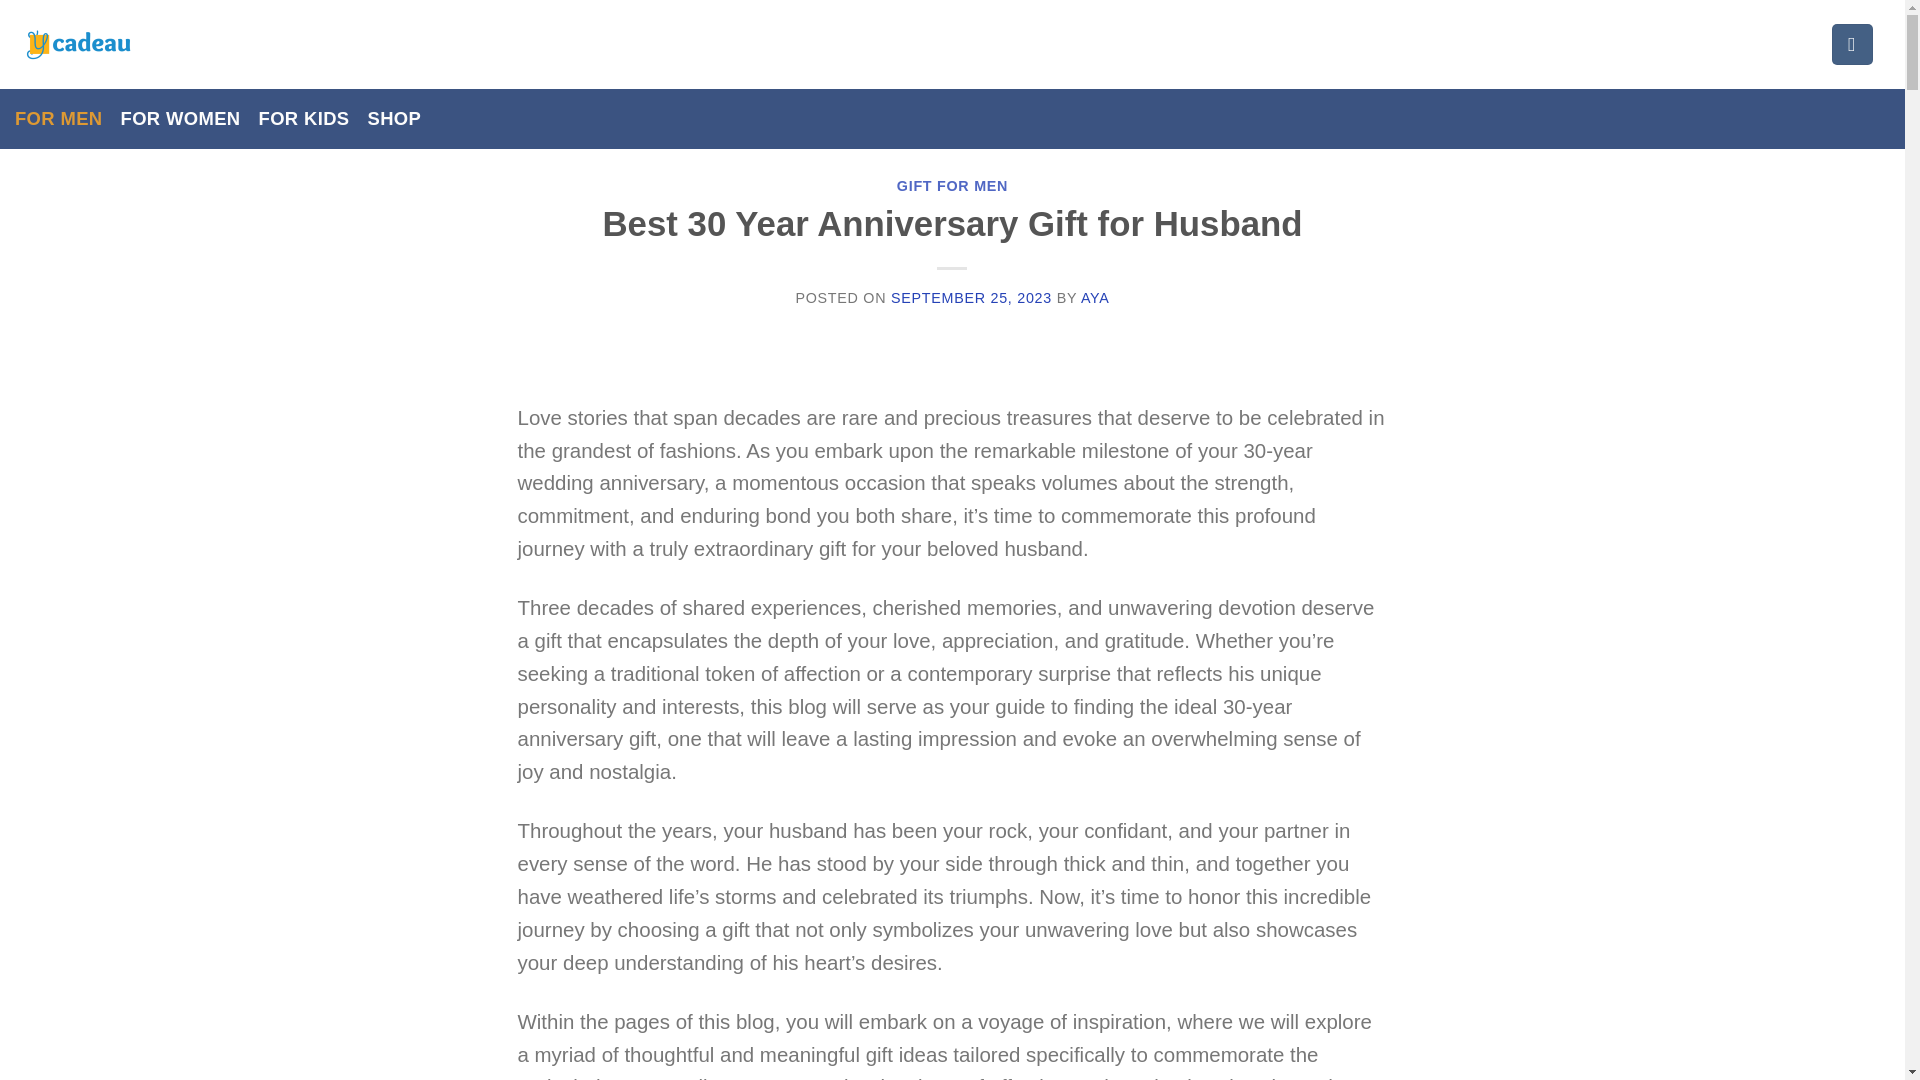 Image resolution: width=1920 pixels, height=1080 pixels. Describe the element at coordinates (393, 118) in the screenshot. I see `SHOP` at that location.